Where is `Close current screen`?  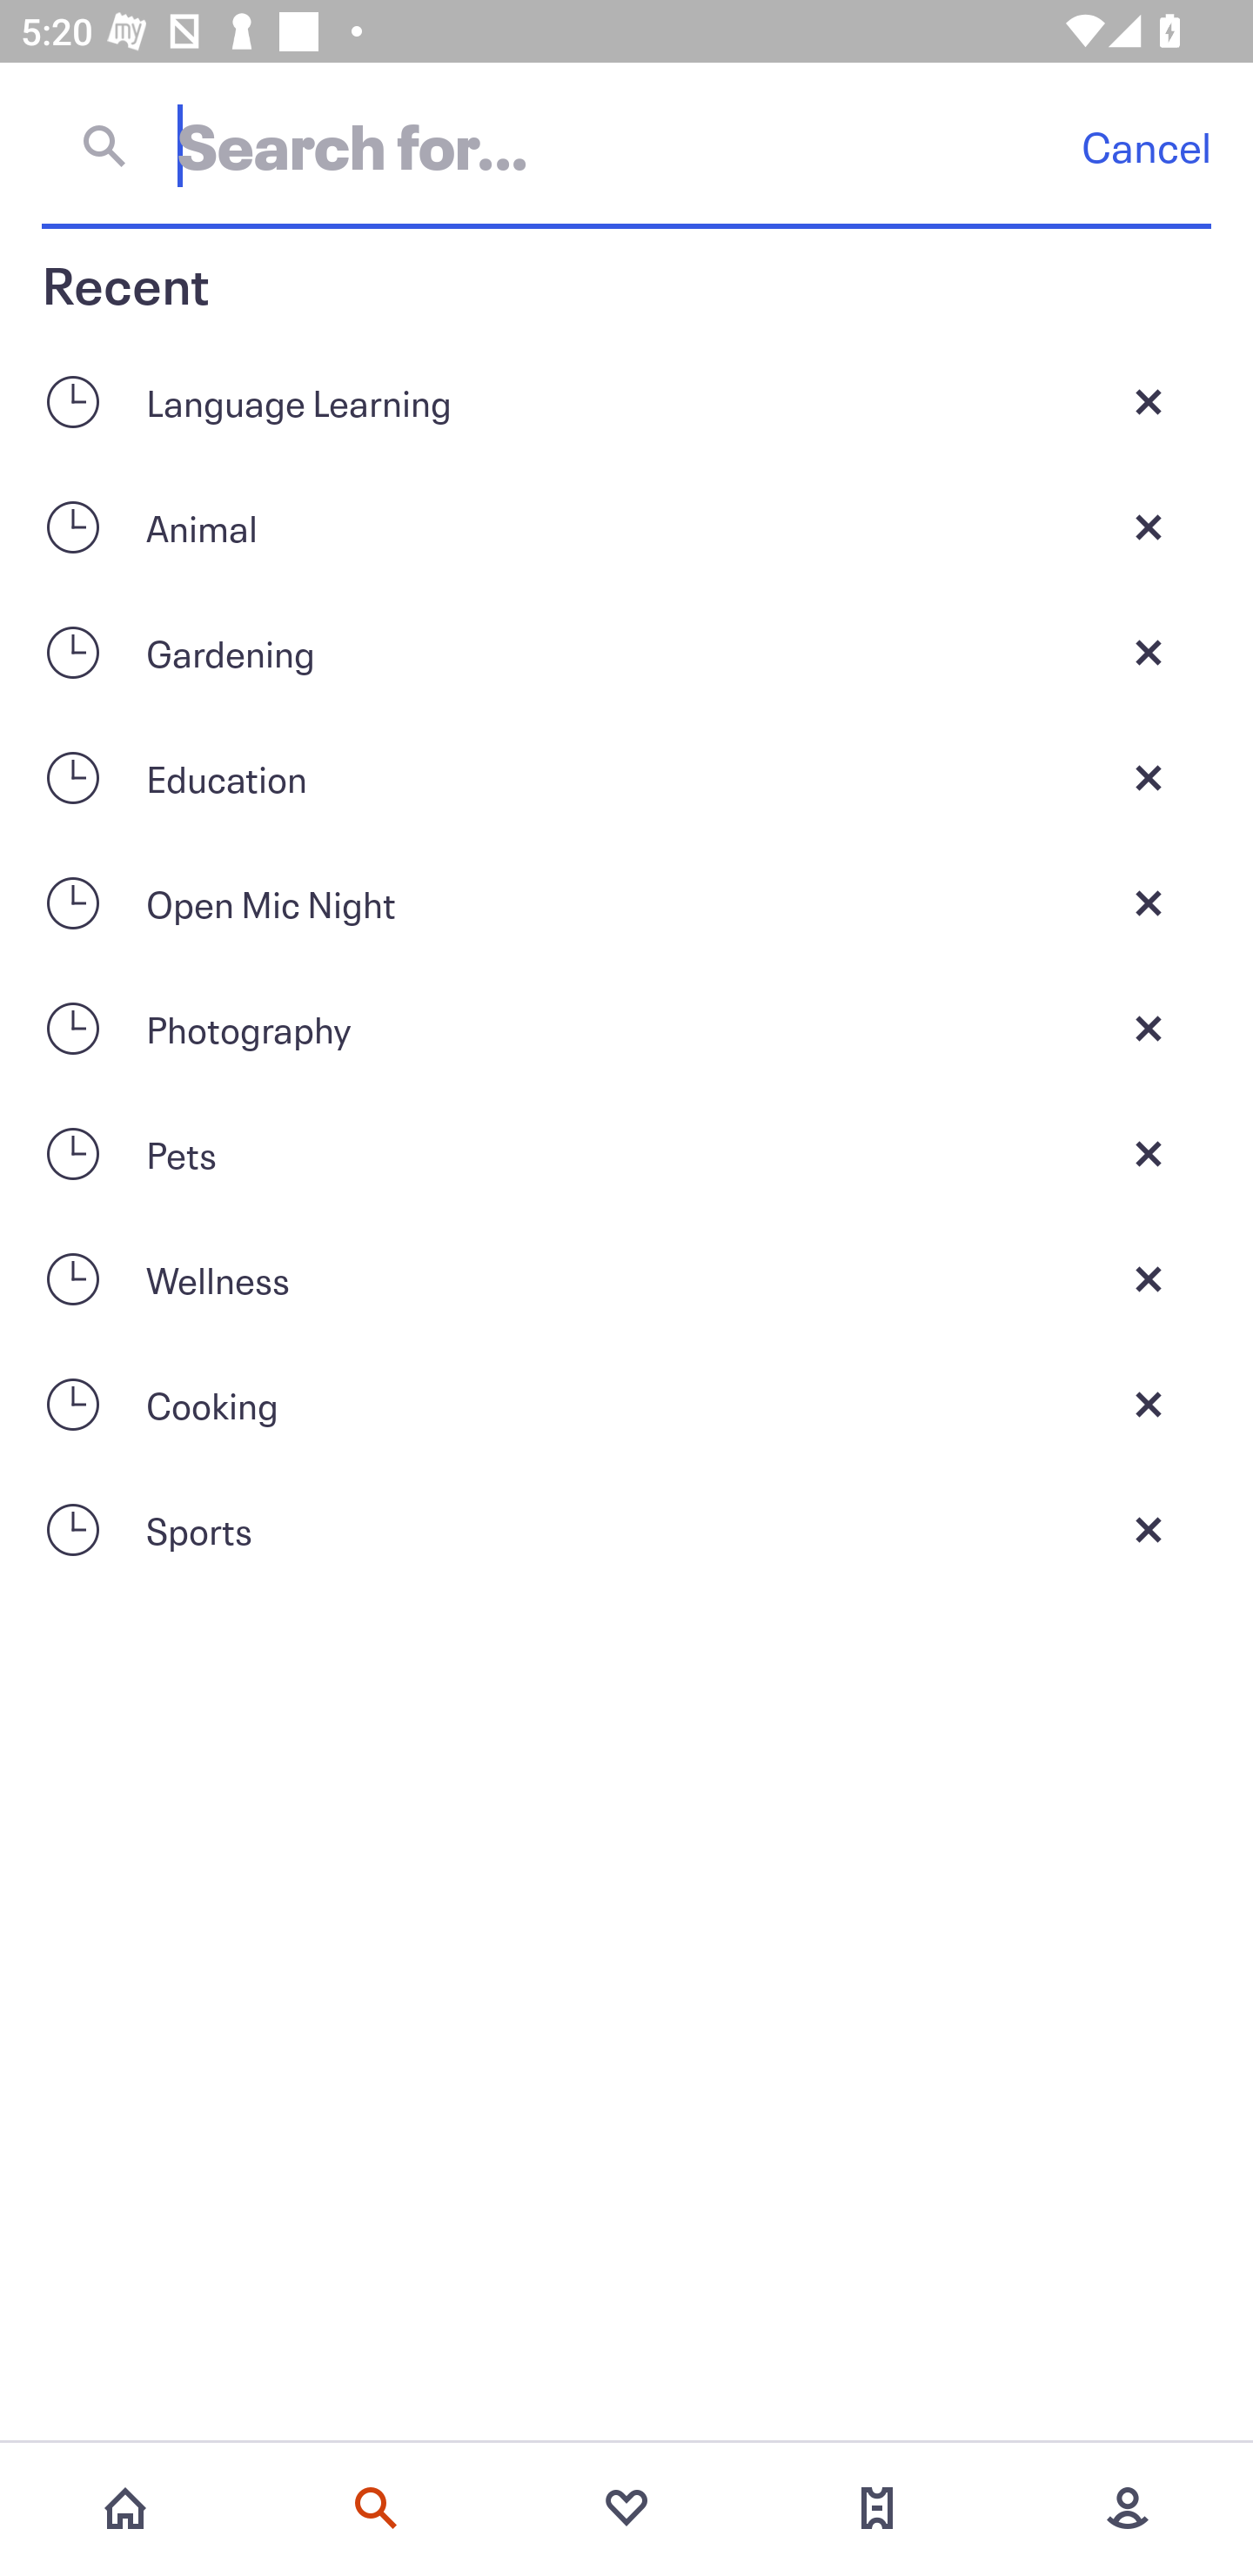 Close current screen is located at coordinates (1149, 526).